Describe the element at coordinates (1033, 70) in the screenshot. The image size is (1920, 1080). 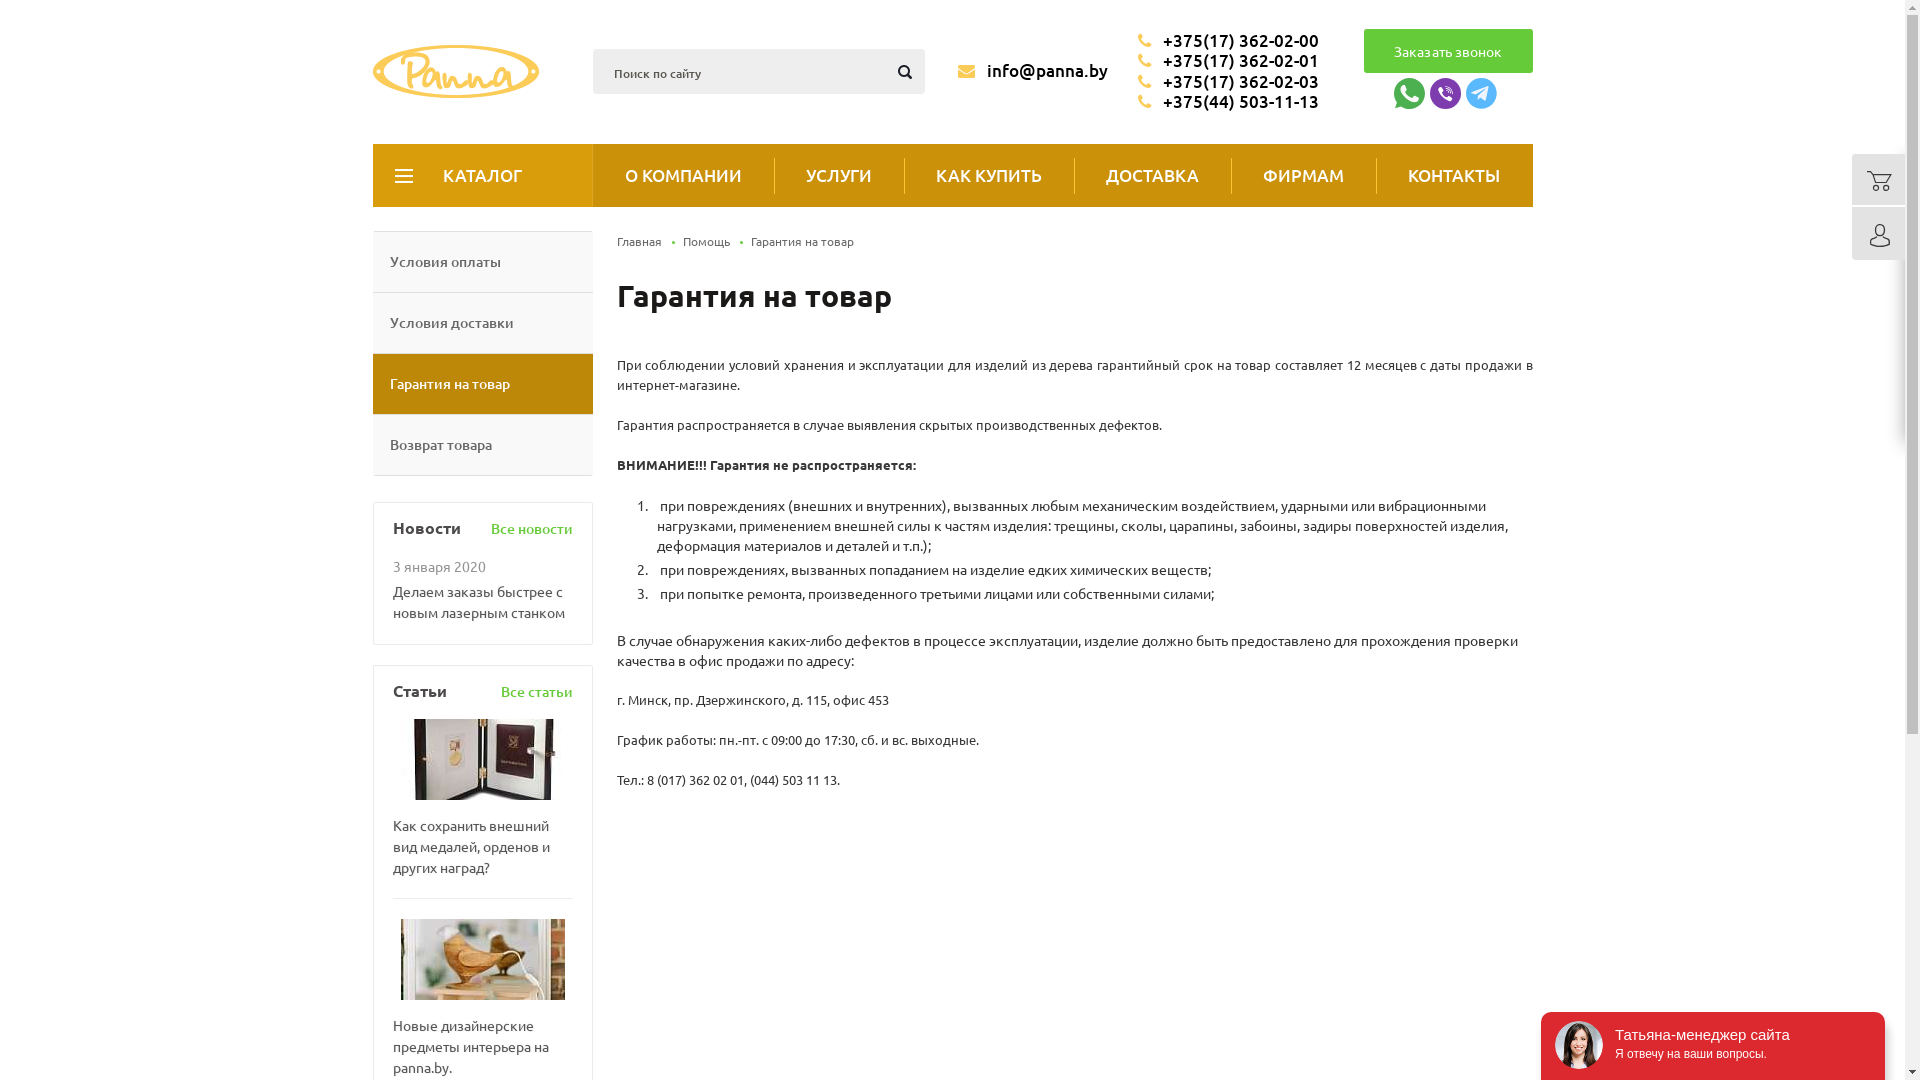
I see `info@panna.by` at that location.